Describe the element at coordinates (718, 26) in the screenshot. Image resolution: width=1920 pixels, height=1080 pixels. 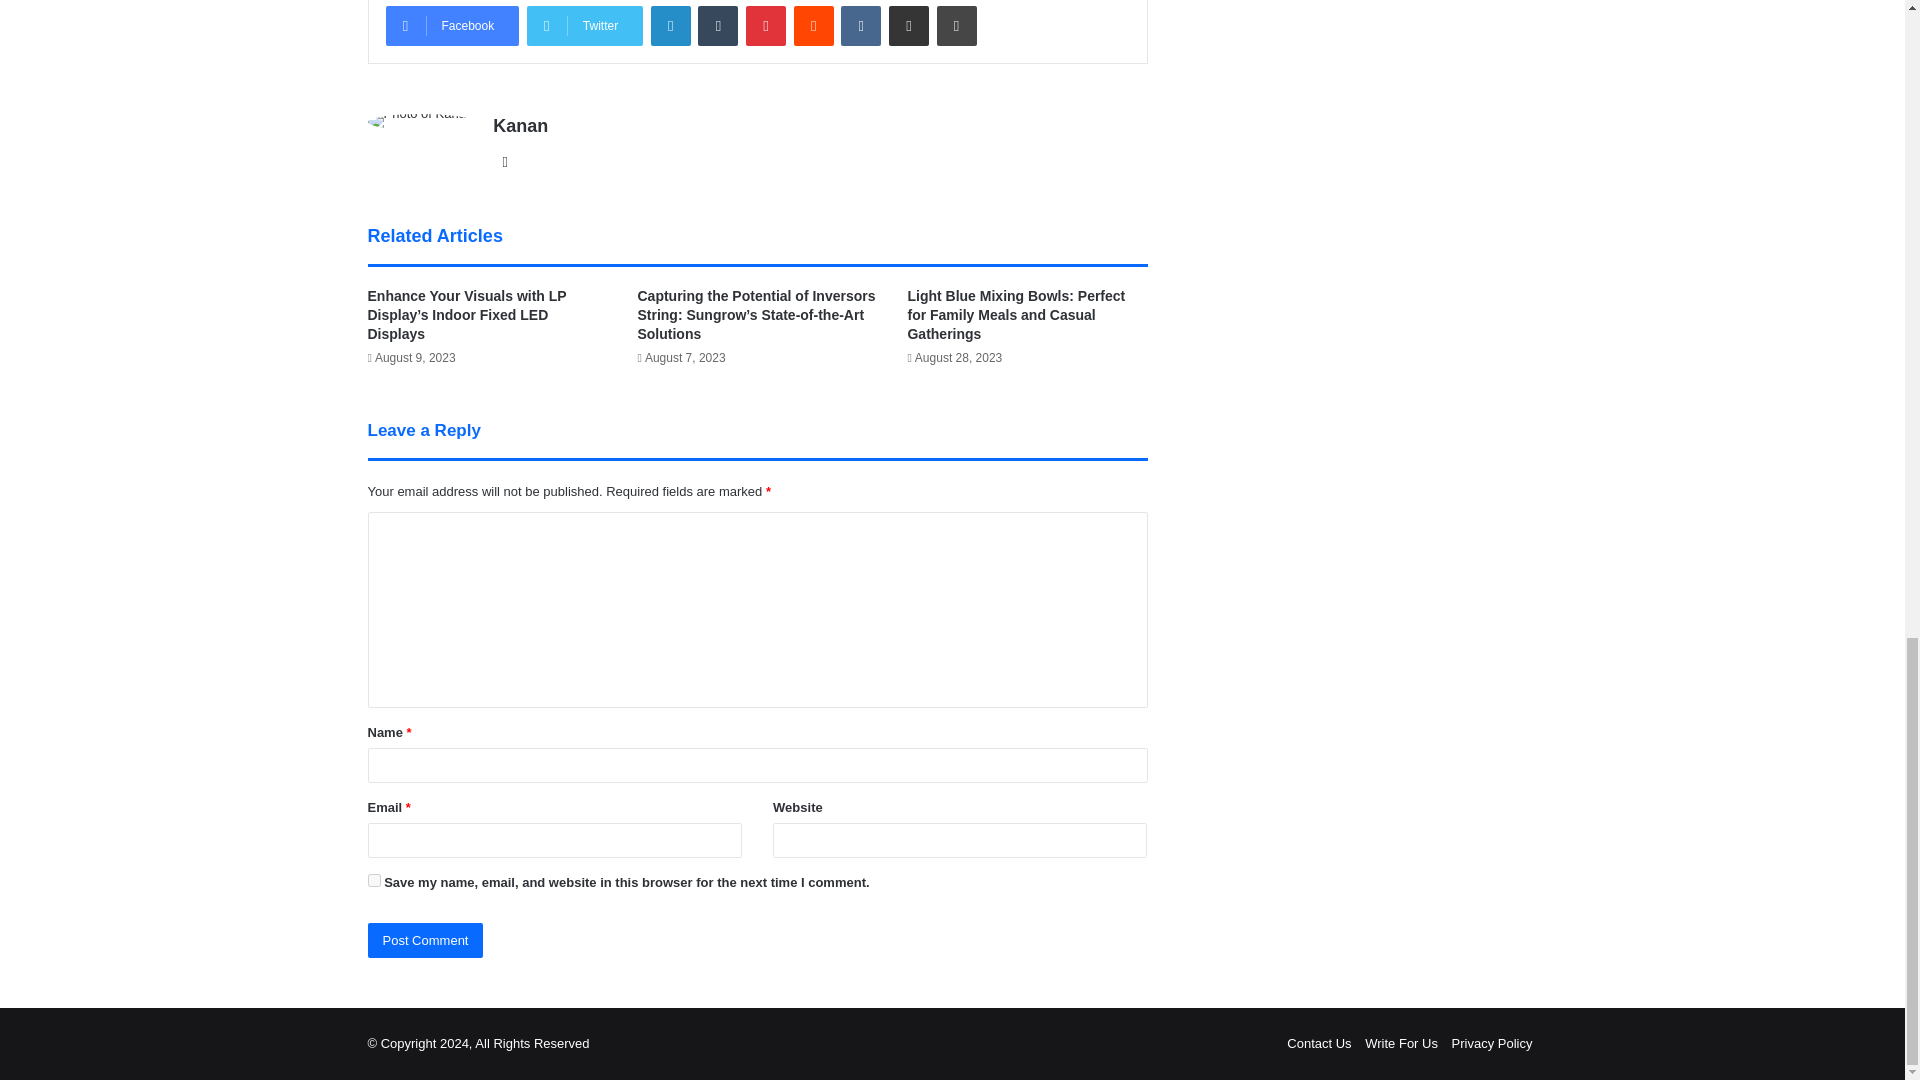
I see `Tumblr` at that location.